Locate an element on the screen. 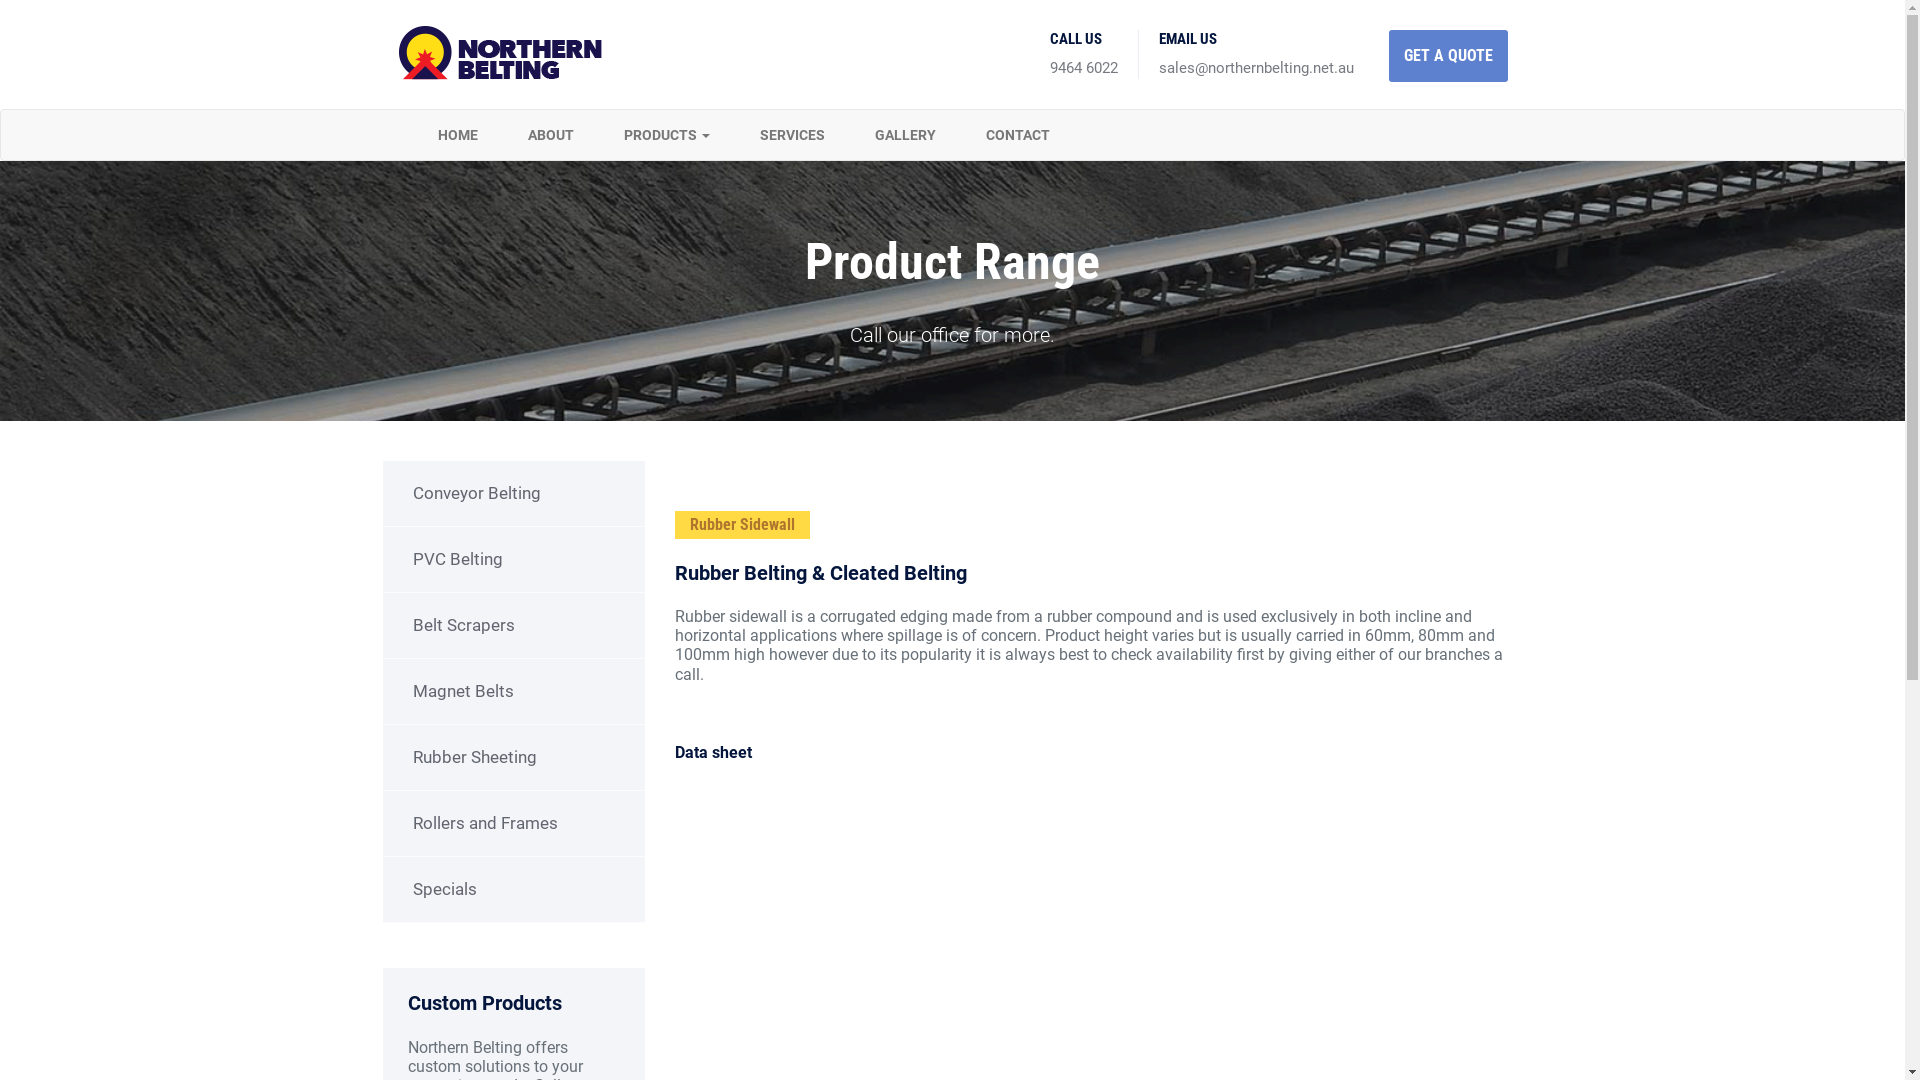 Image resolution: width=1920 pixels, height=1080 pixels. Specials is located at coordinates (514, 890).